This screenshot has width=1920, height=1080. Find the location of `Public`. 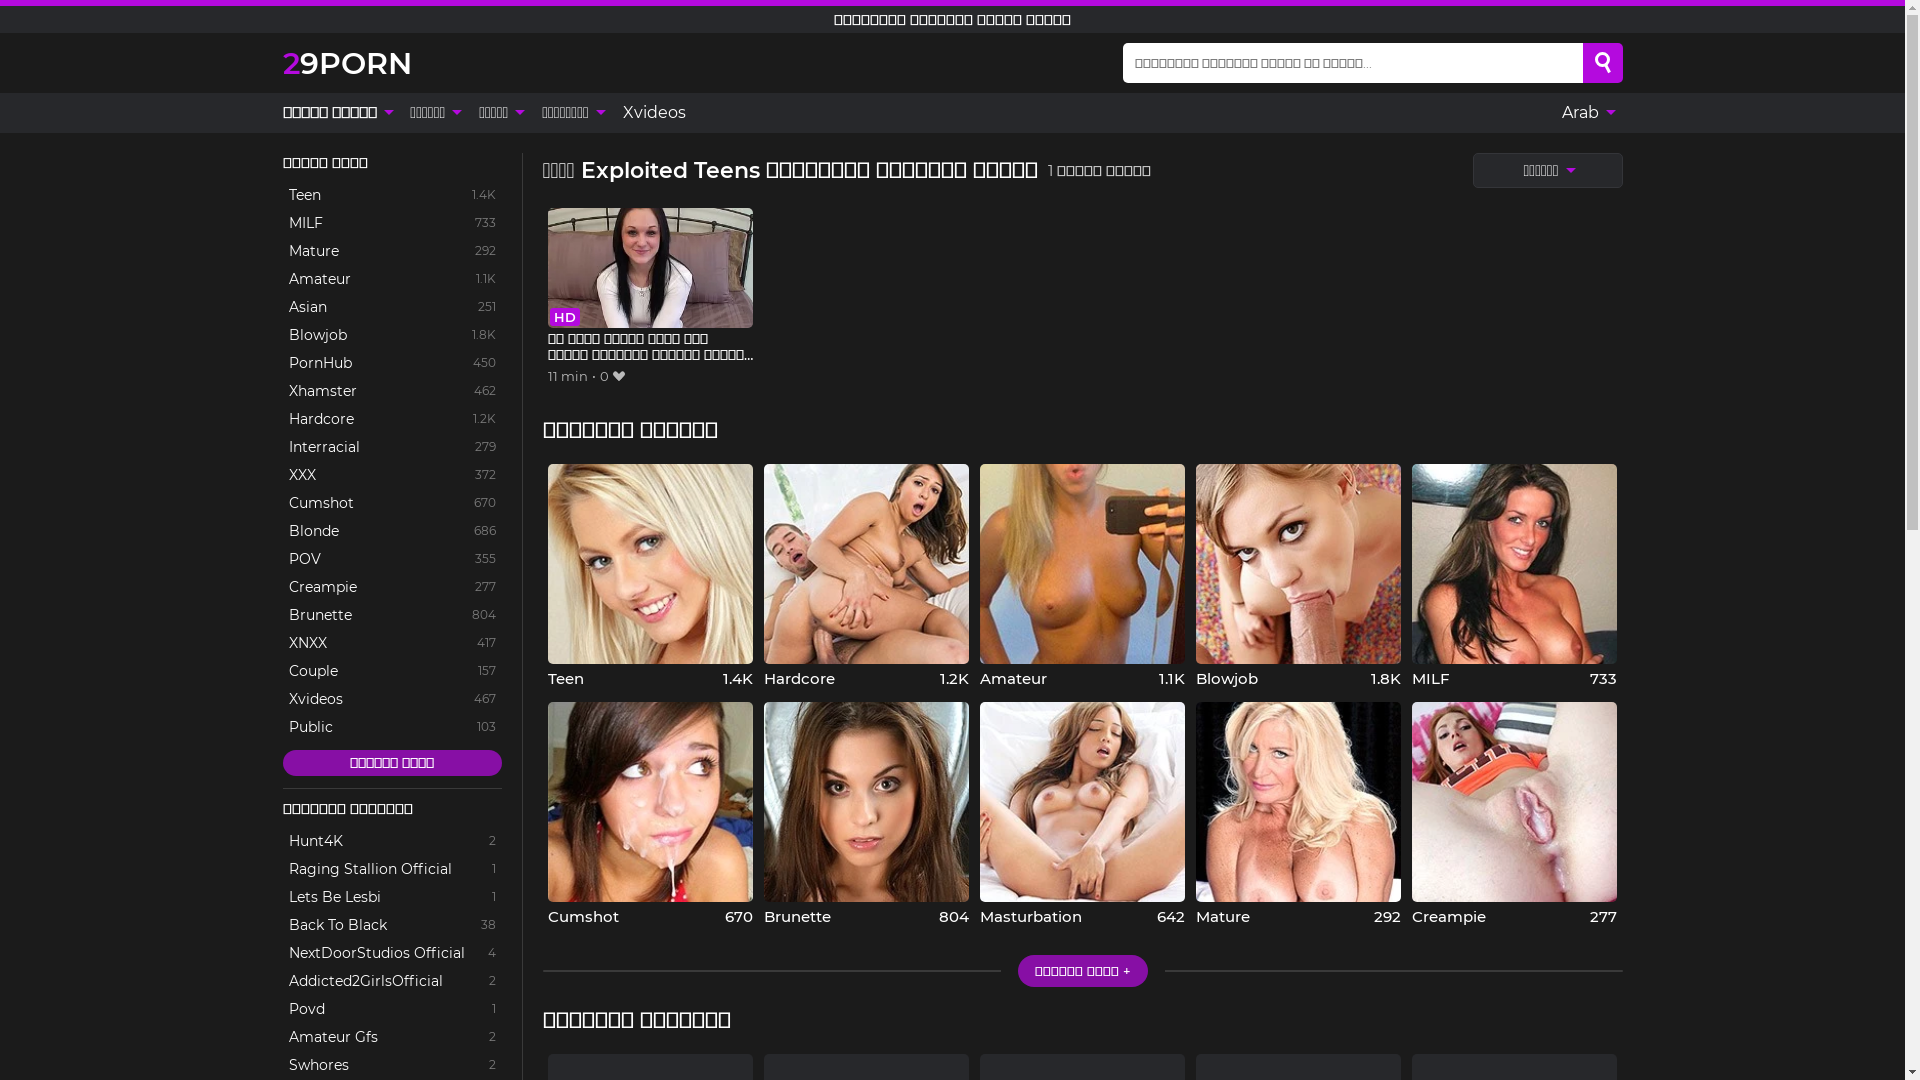

Public is located at coordinates (392, 727).